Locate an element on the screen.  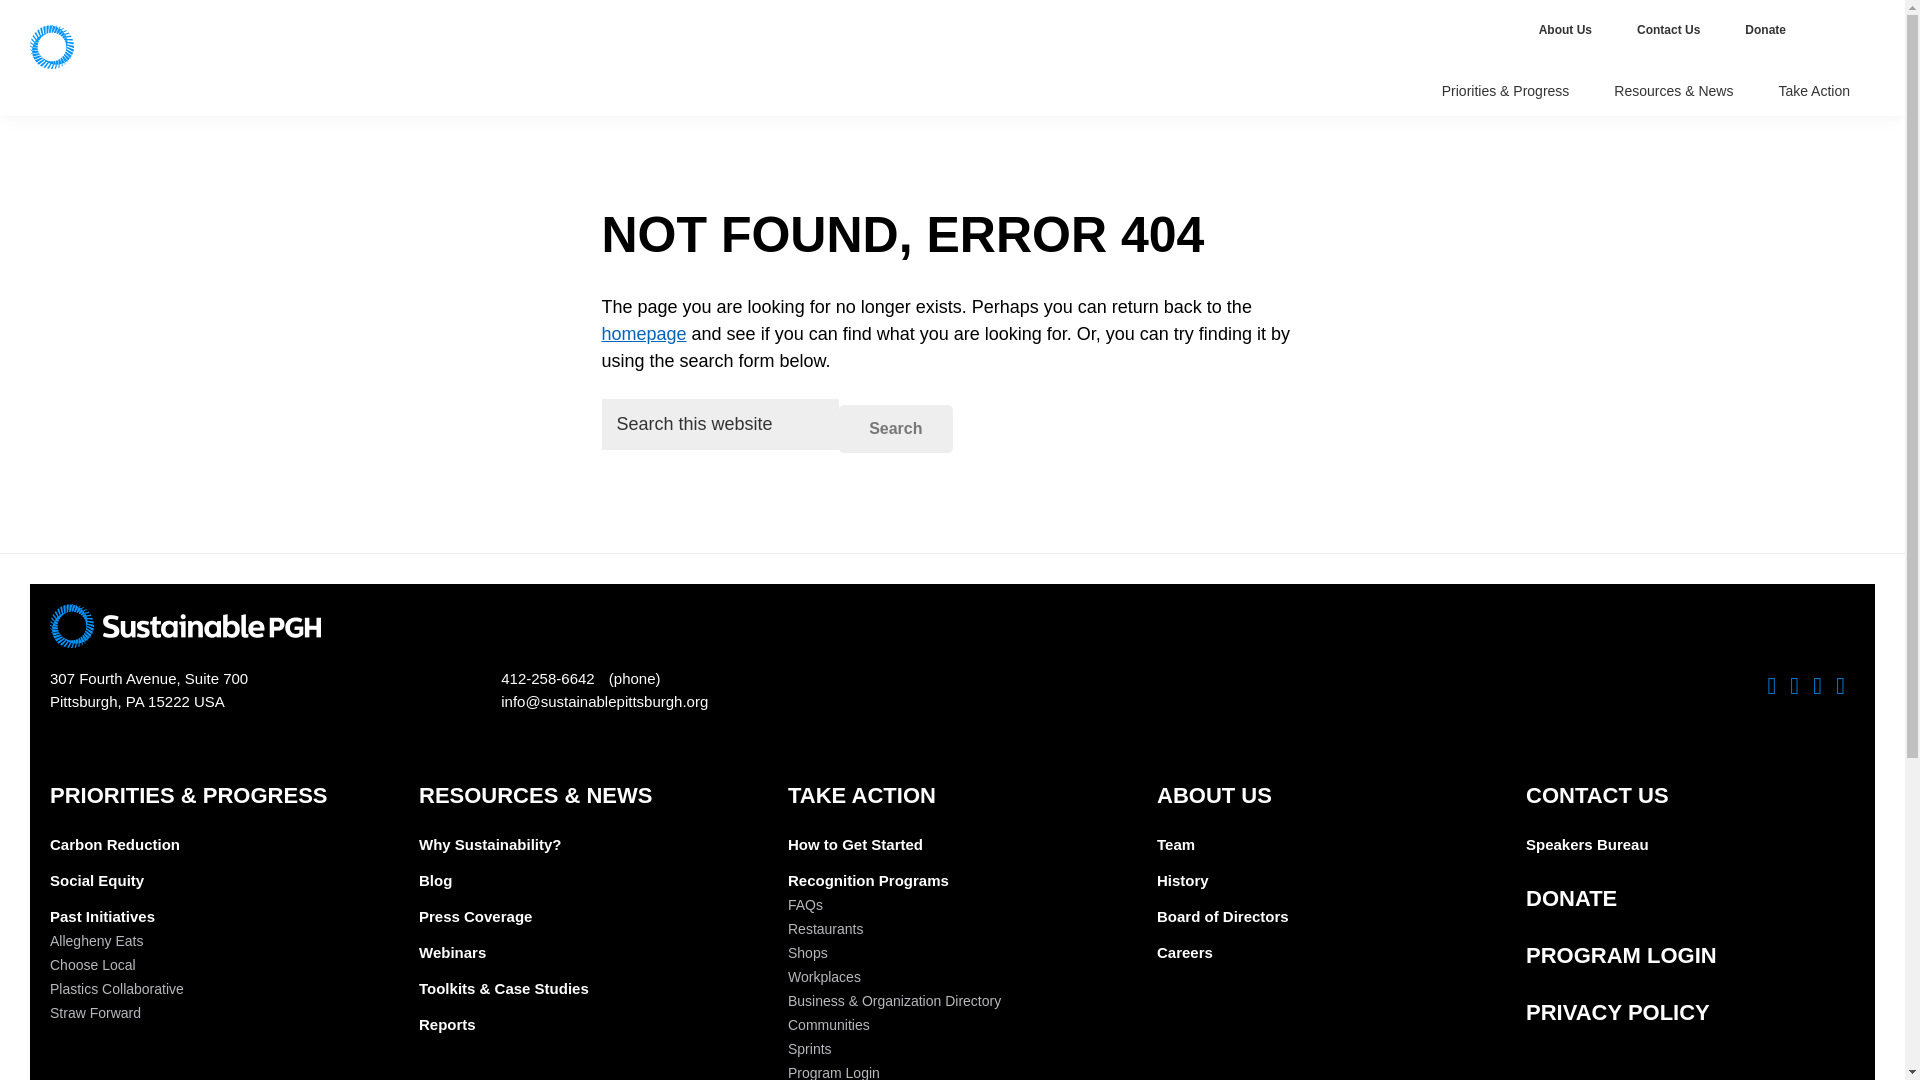
Search is located at coordinates (896, 428).